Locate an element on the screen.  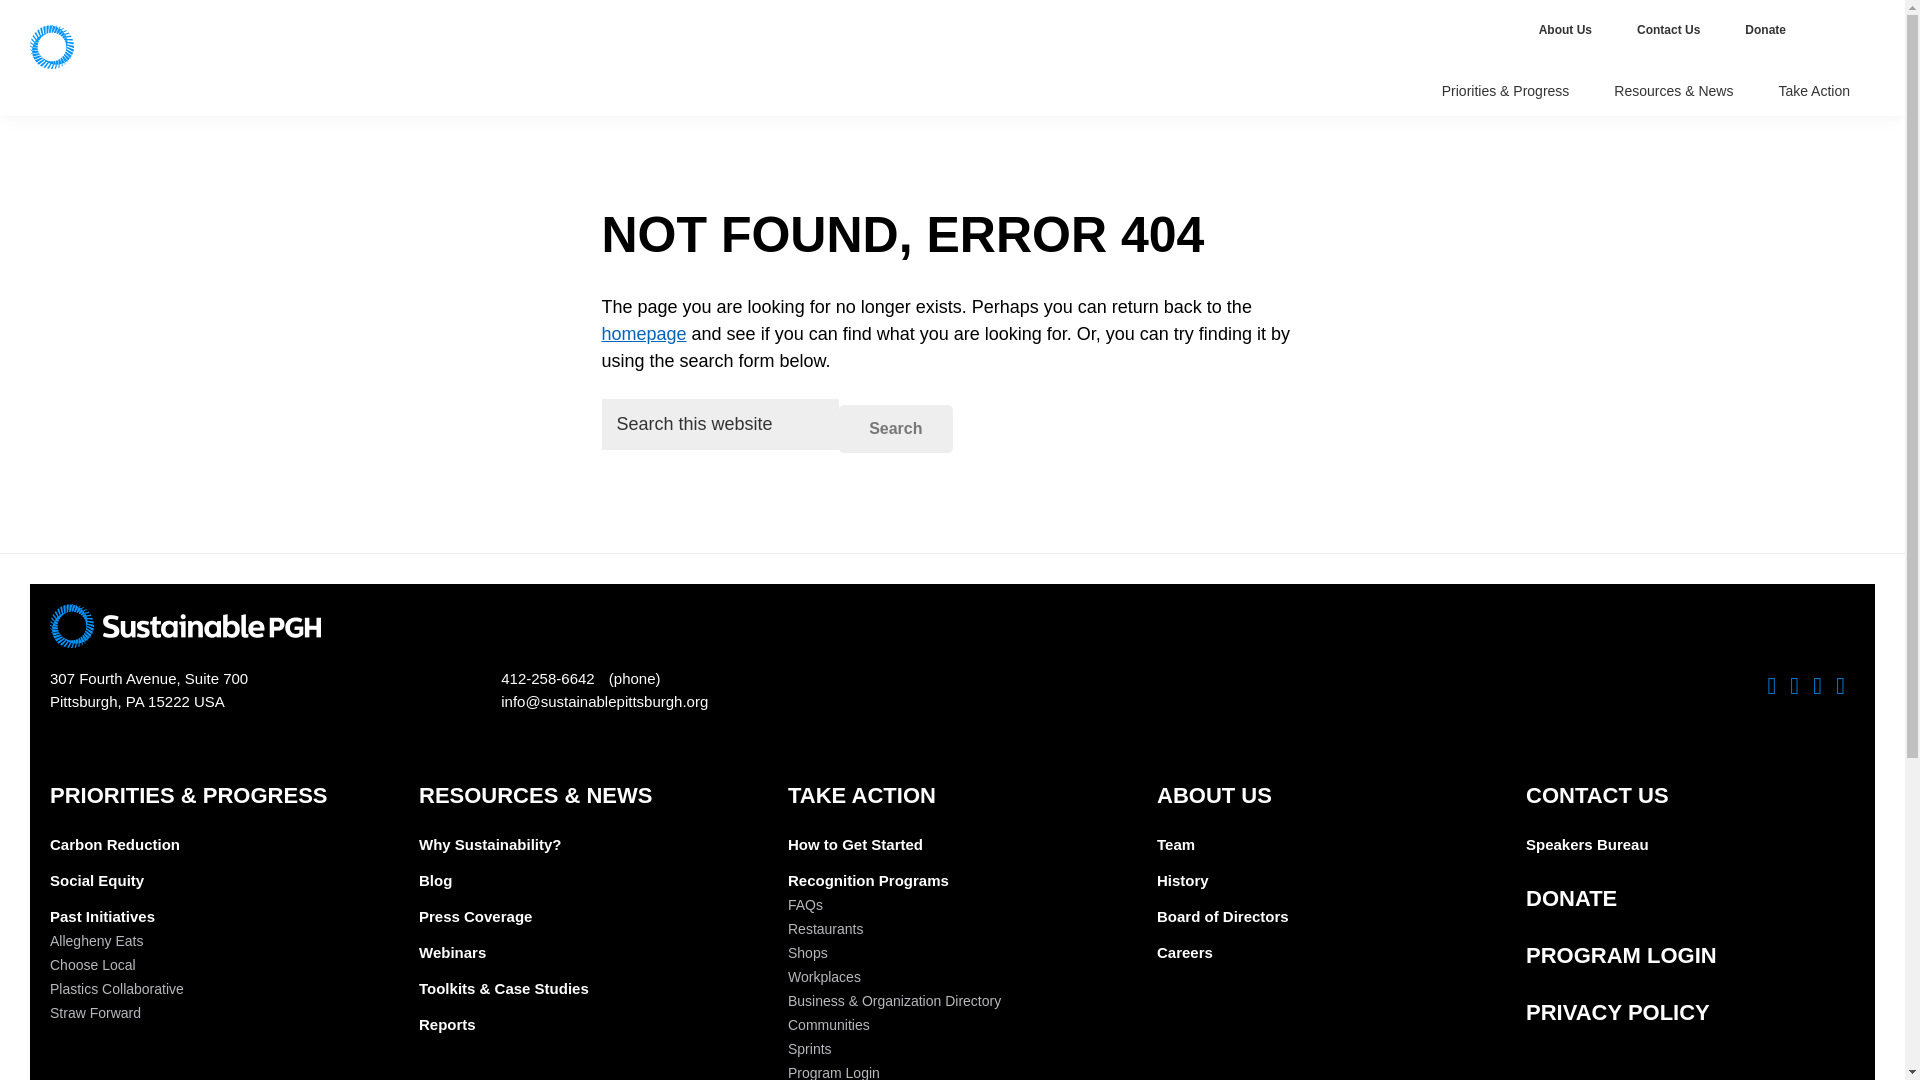
Search is located at coordinates (896, 428).